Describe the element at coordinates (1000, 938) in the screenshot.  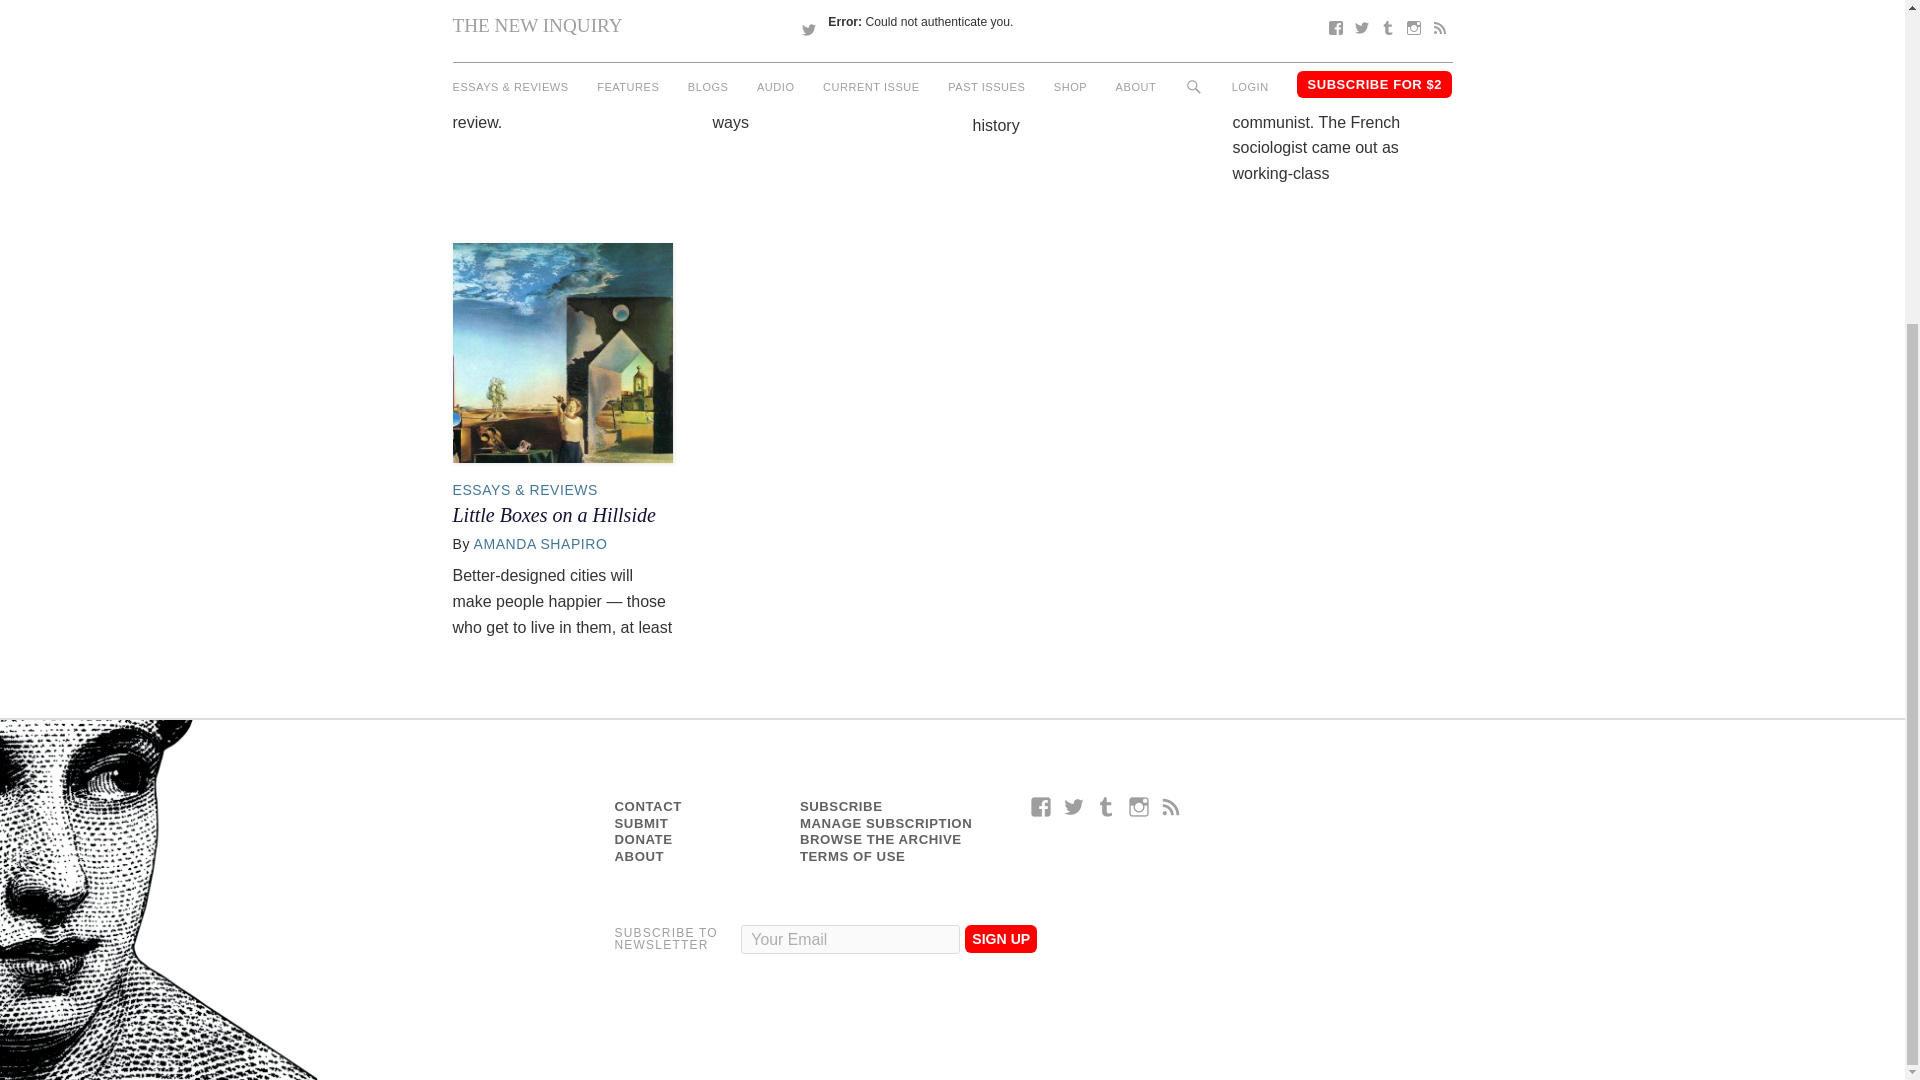
I see `Sign up` at that location.